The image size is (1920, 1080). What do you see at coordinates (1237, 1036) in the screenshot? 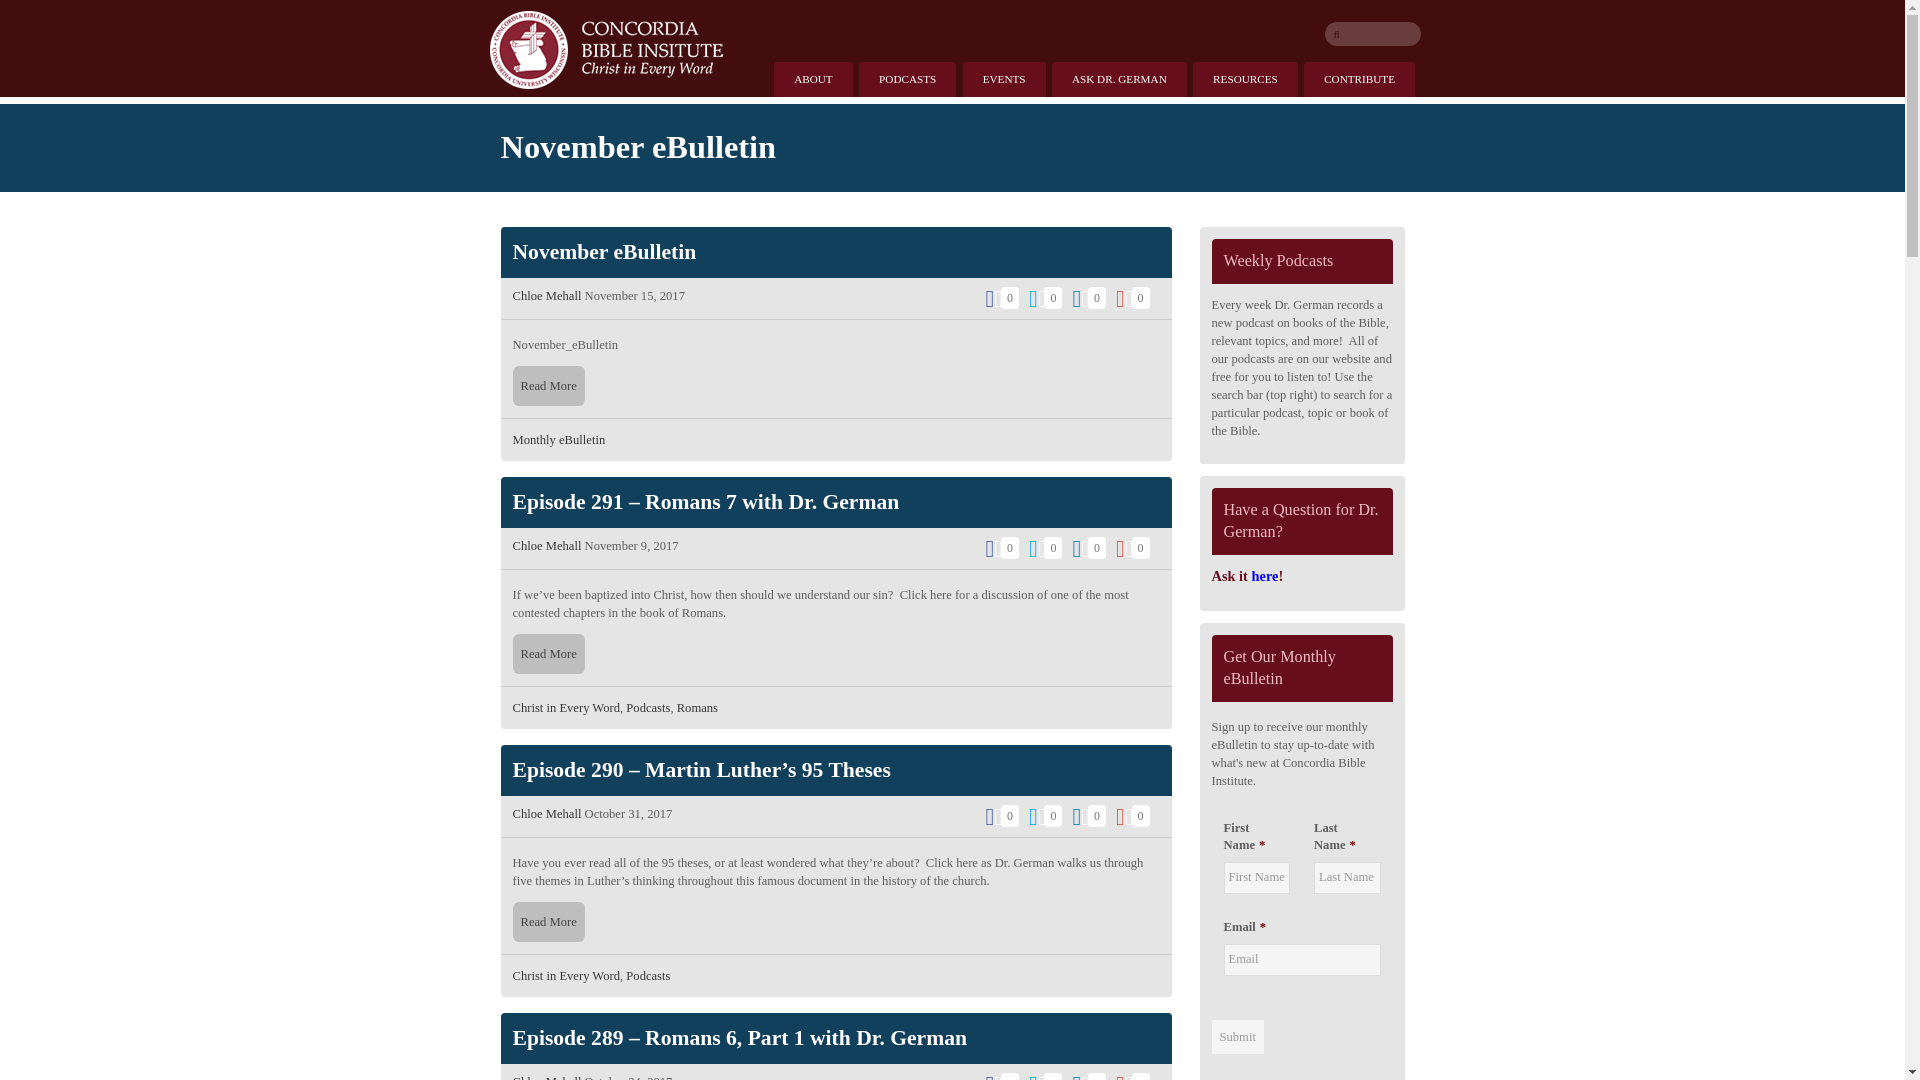
I see `Submit` at bounding box center [1237, 1036].